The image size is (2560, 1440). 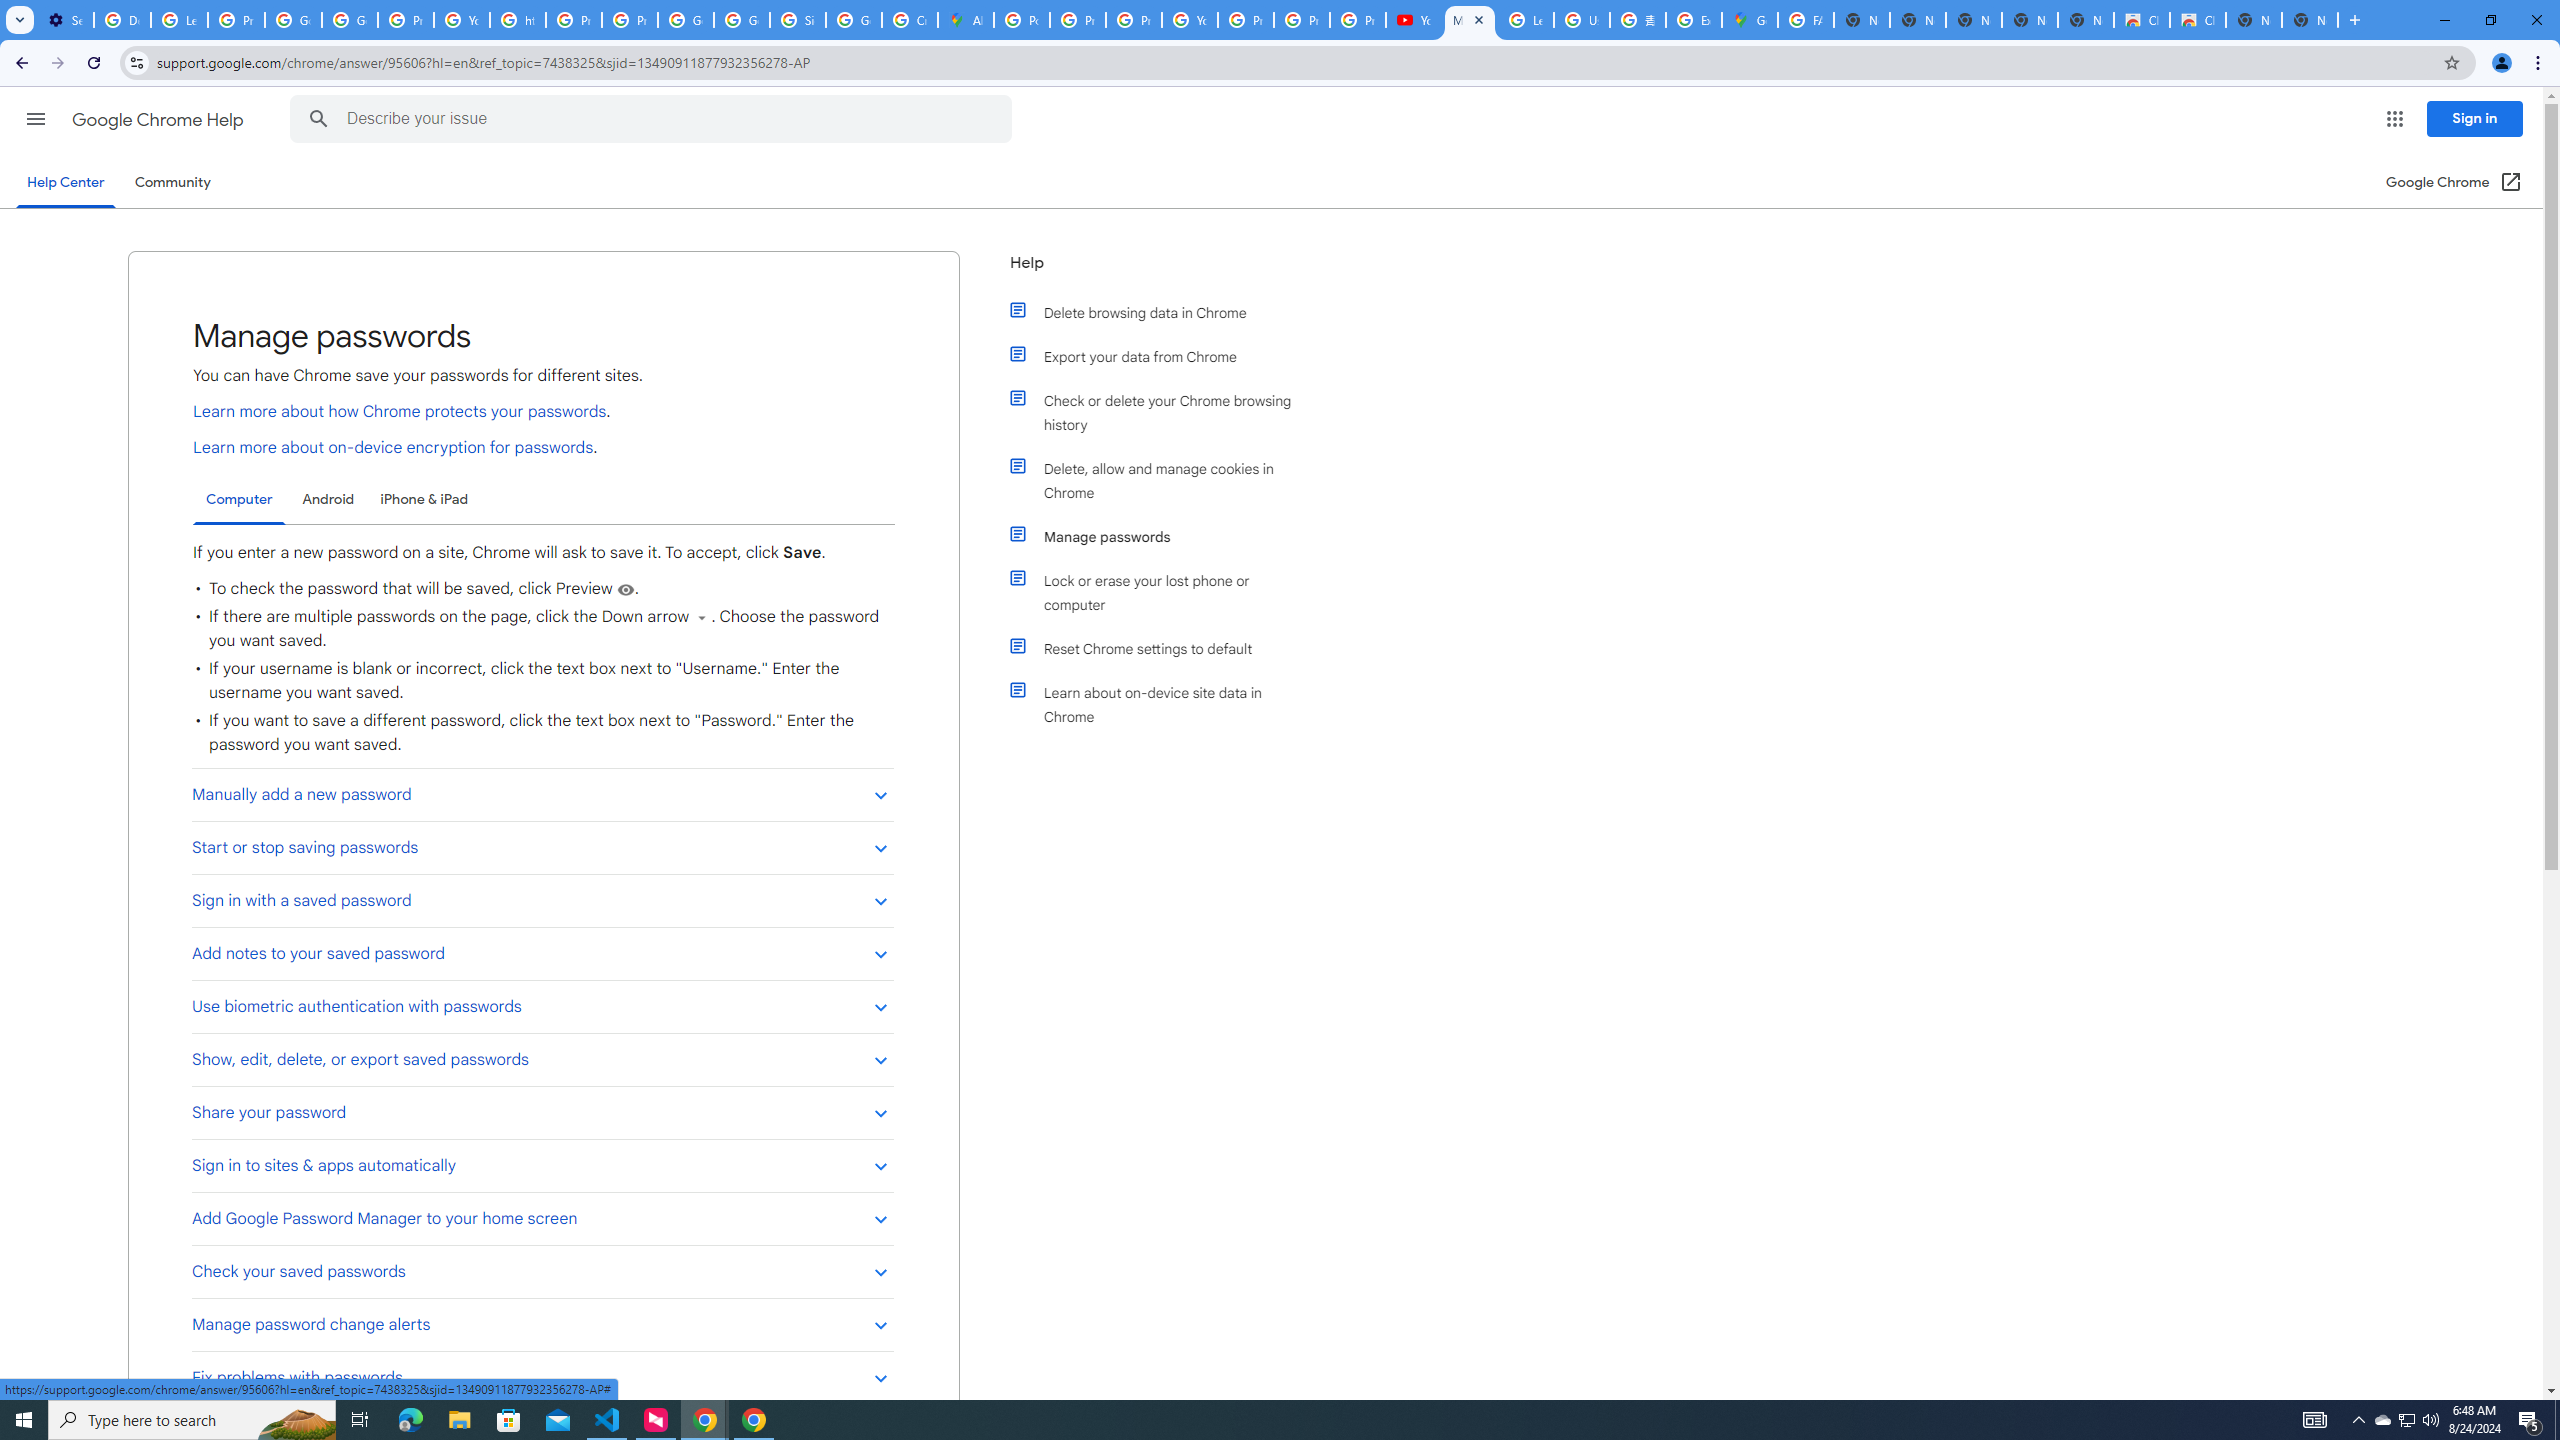 What do you see at coordinates (542, 954) in the screenshot?
I see `Add notes to your saved password` at bounding box center [542, 954].